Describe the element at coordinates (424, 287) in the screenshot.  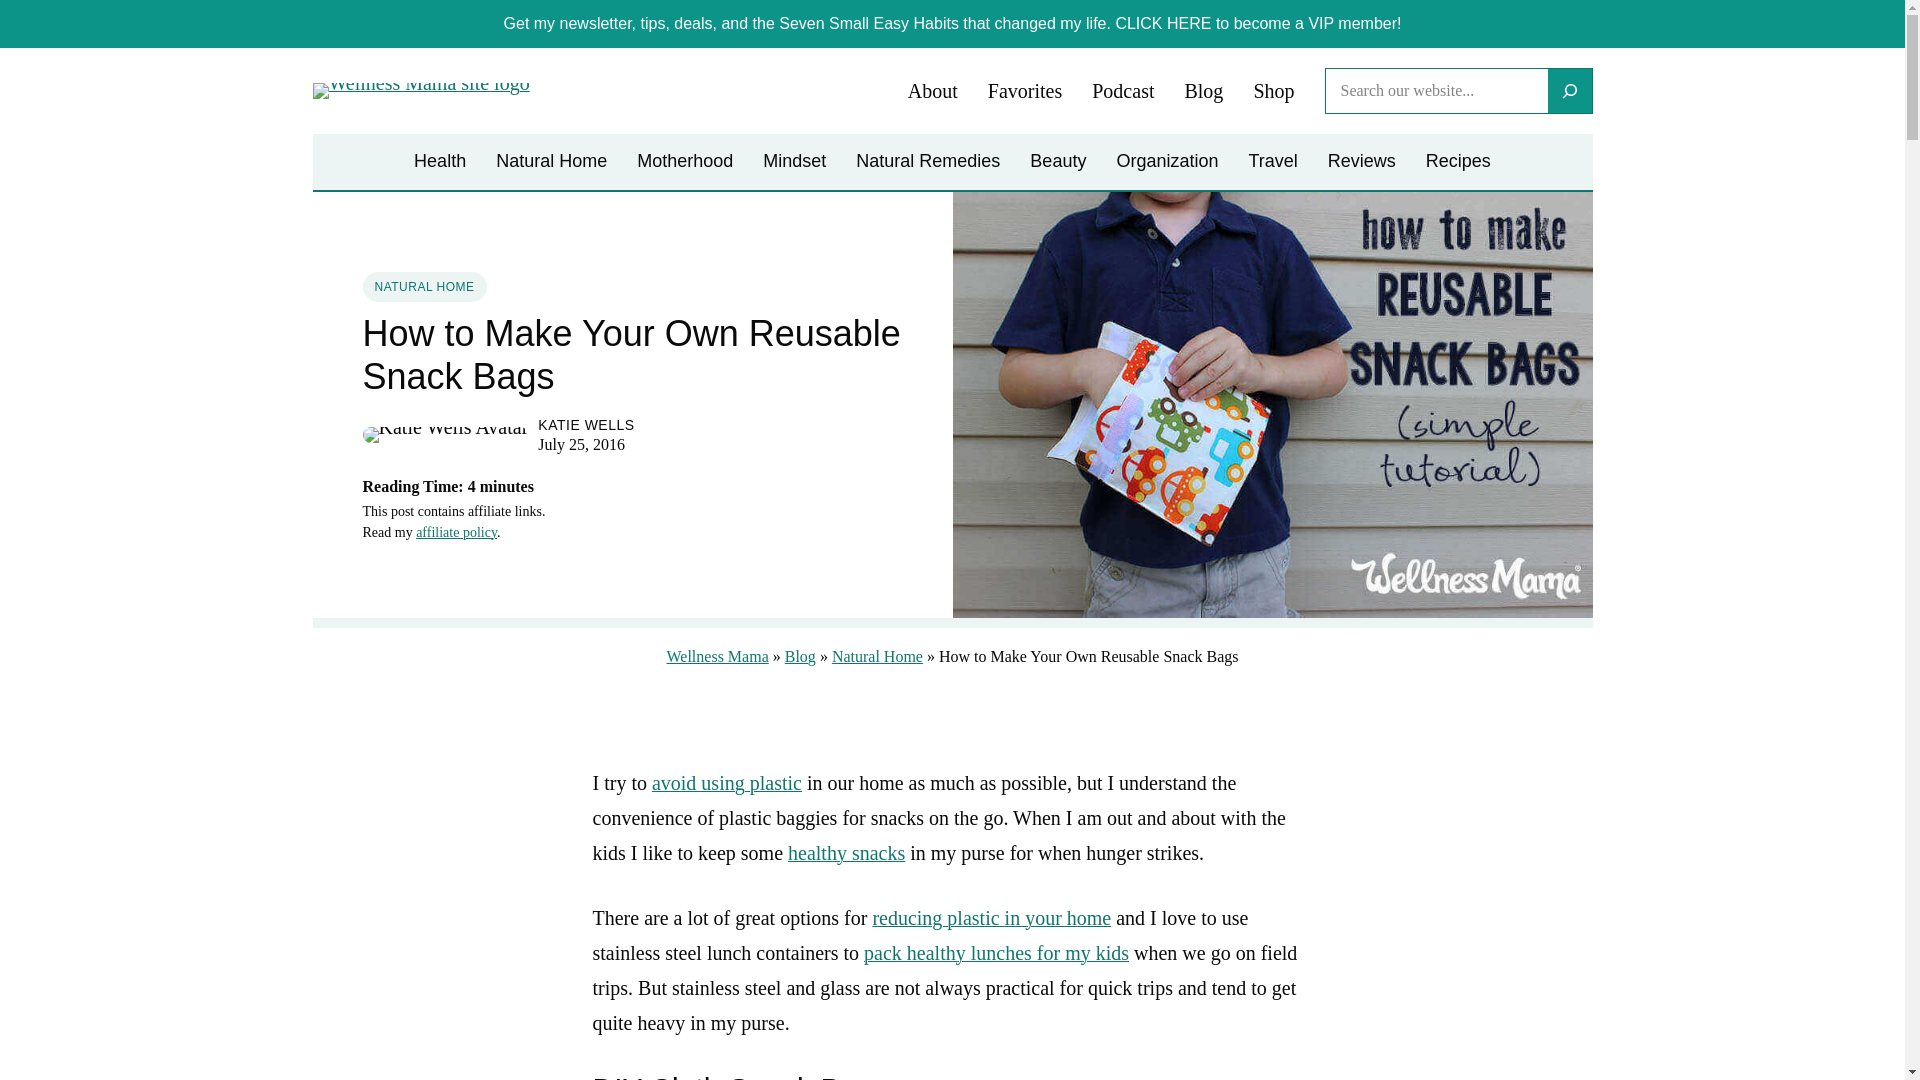
I see `NATURAL HOME` at that location.